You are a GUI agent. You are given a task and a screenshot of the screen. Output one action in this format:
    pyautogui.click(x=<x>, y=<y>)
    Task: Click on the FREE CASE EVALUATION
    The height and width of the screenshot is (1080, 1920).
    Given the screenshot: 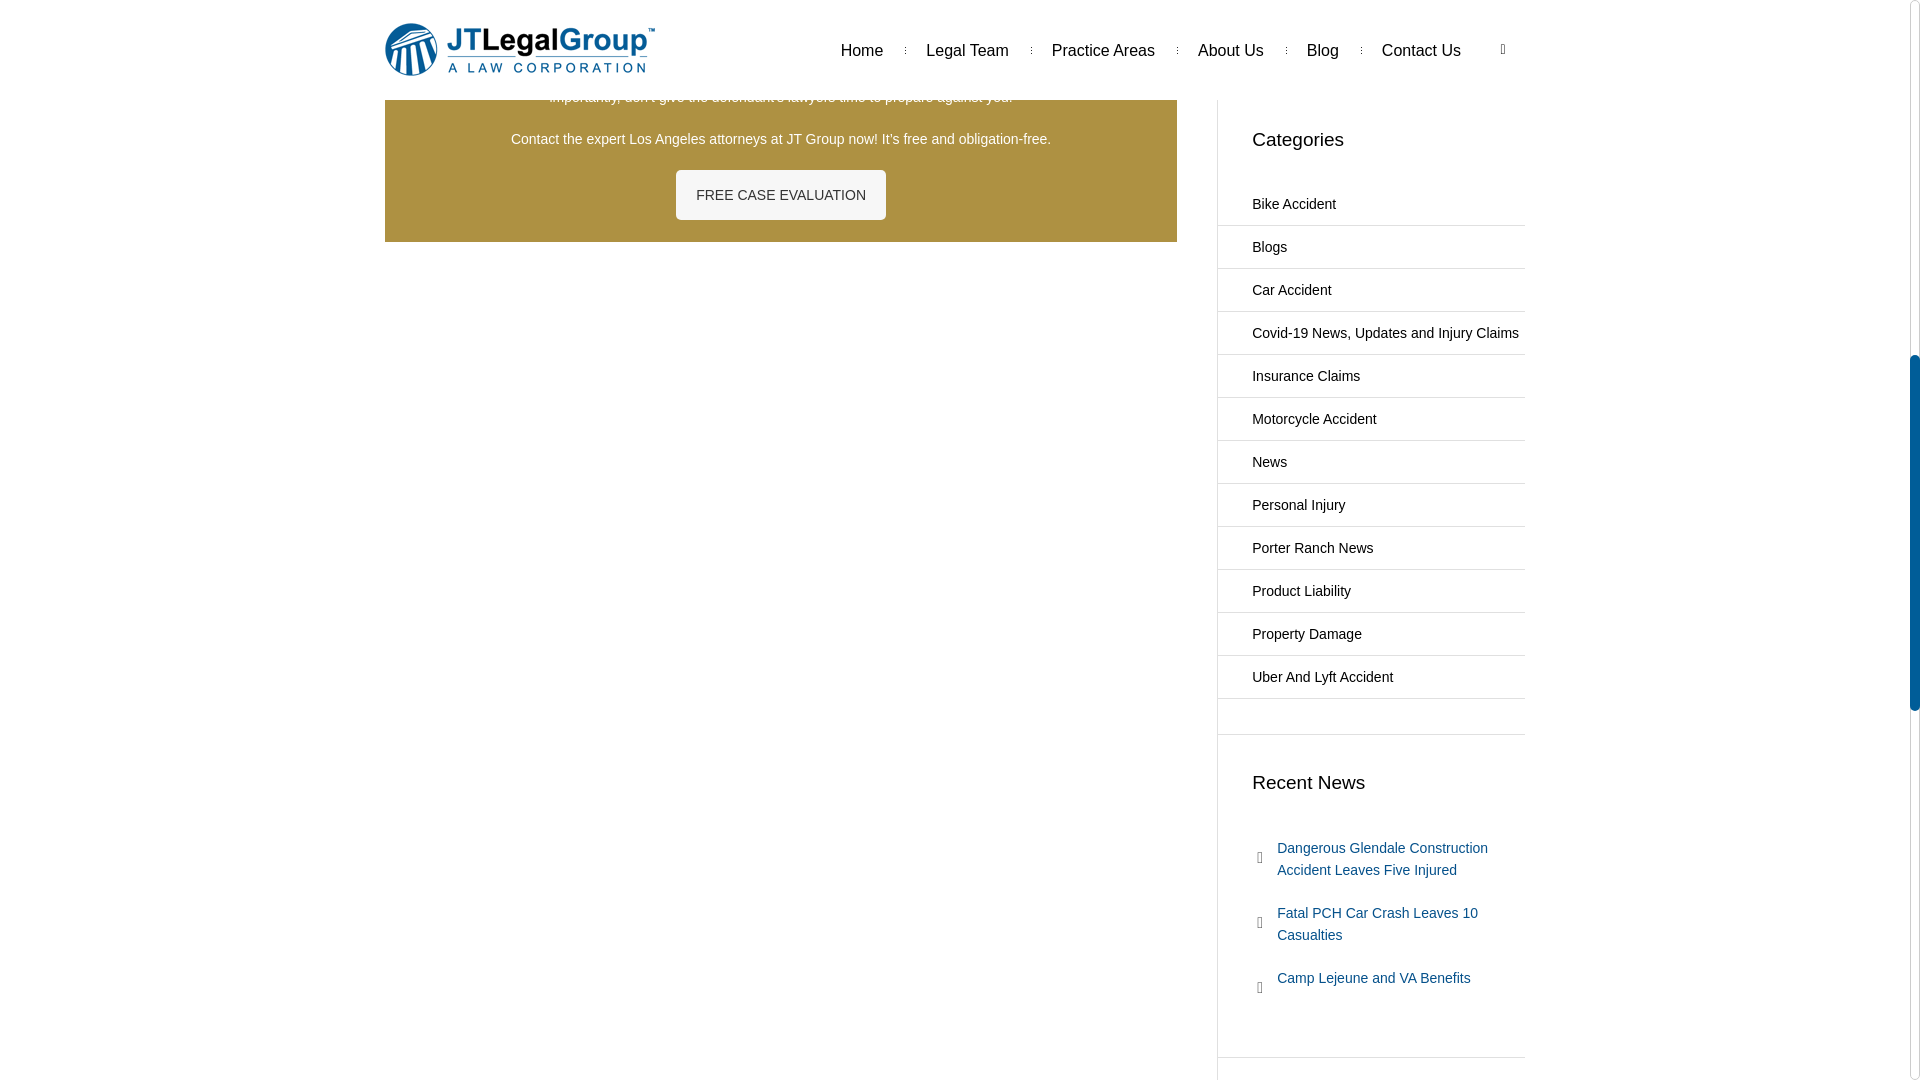 What is the action you would take?
    pyautogui.click(x=780, y=194)
    